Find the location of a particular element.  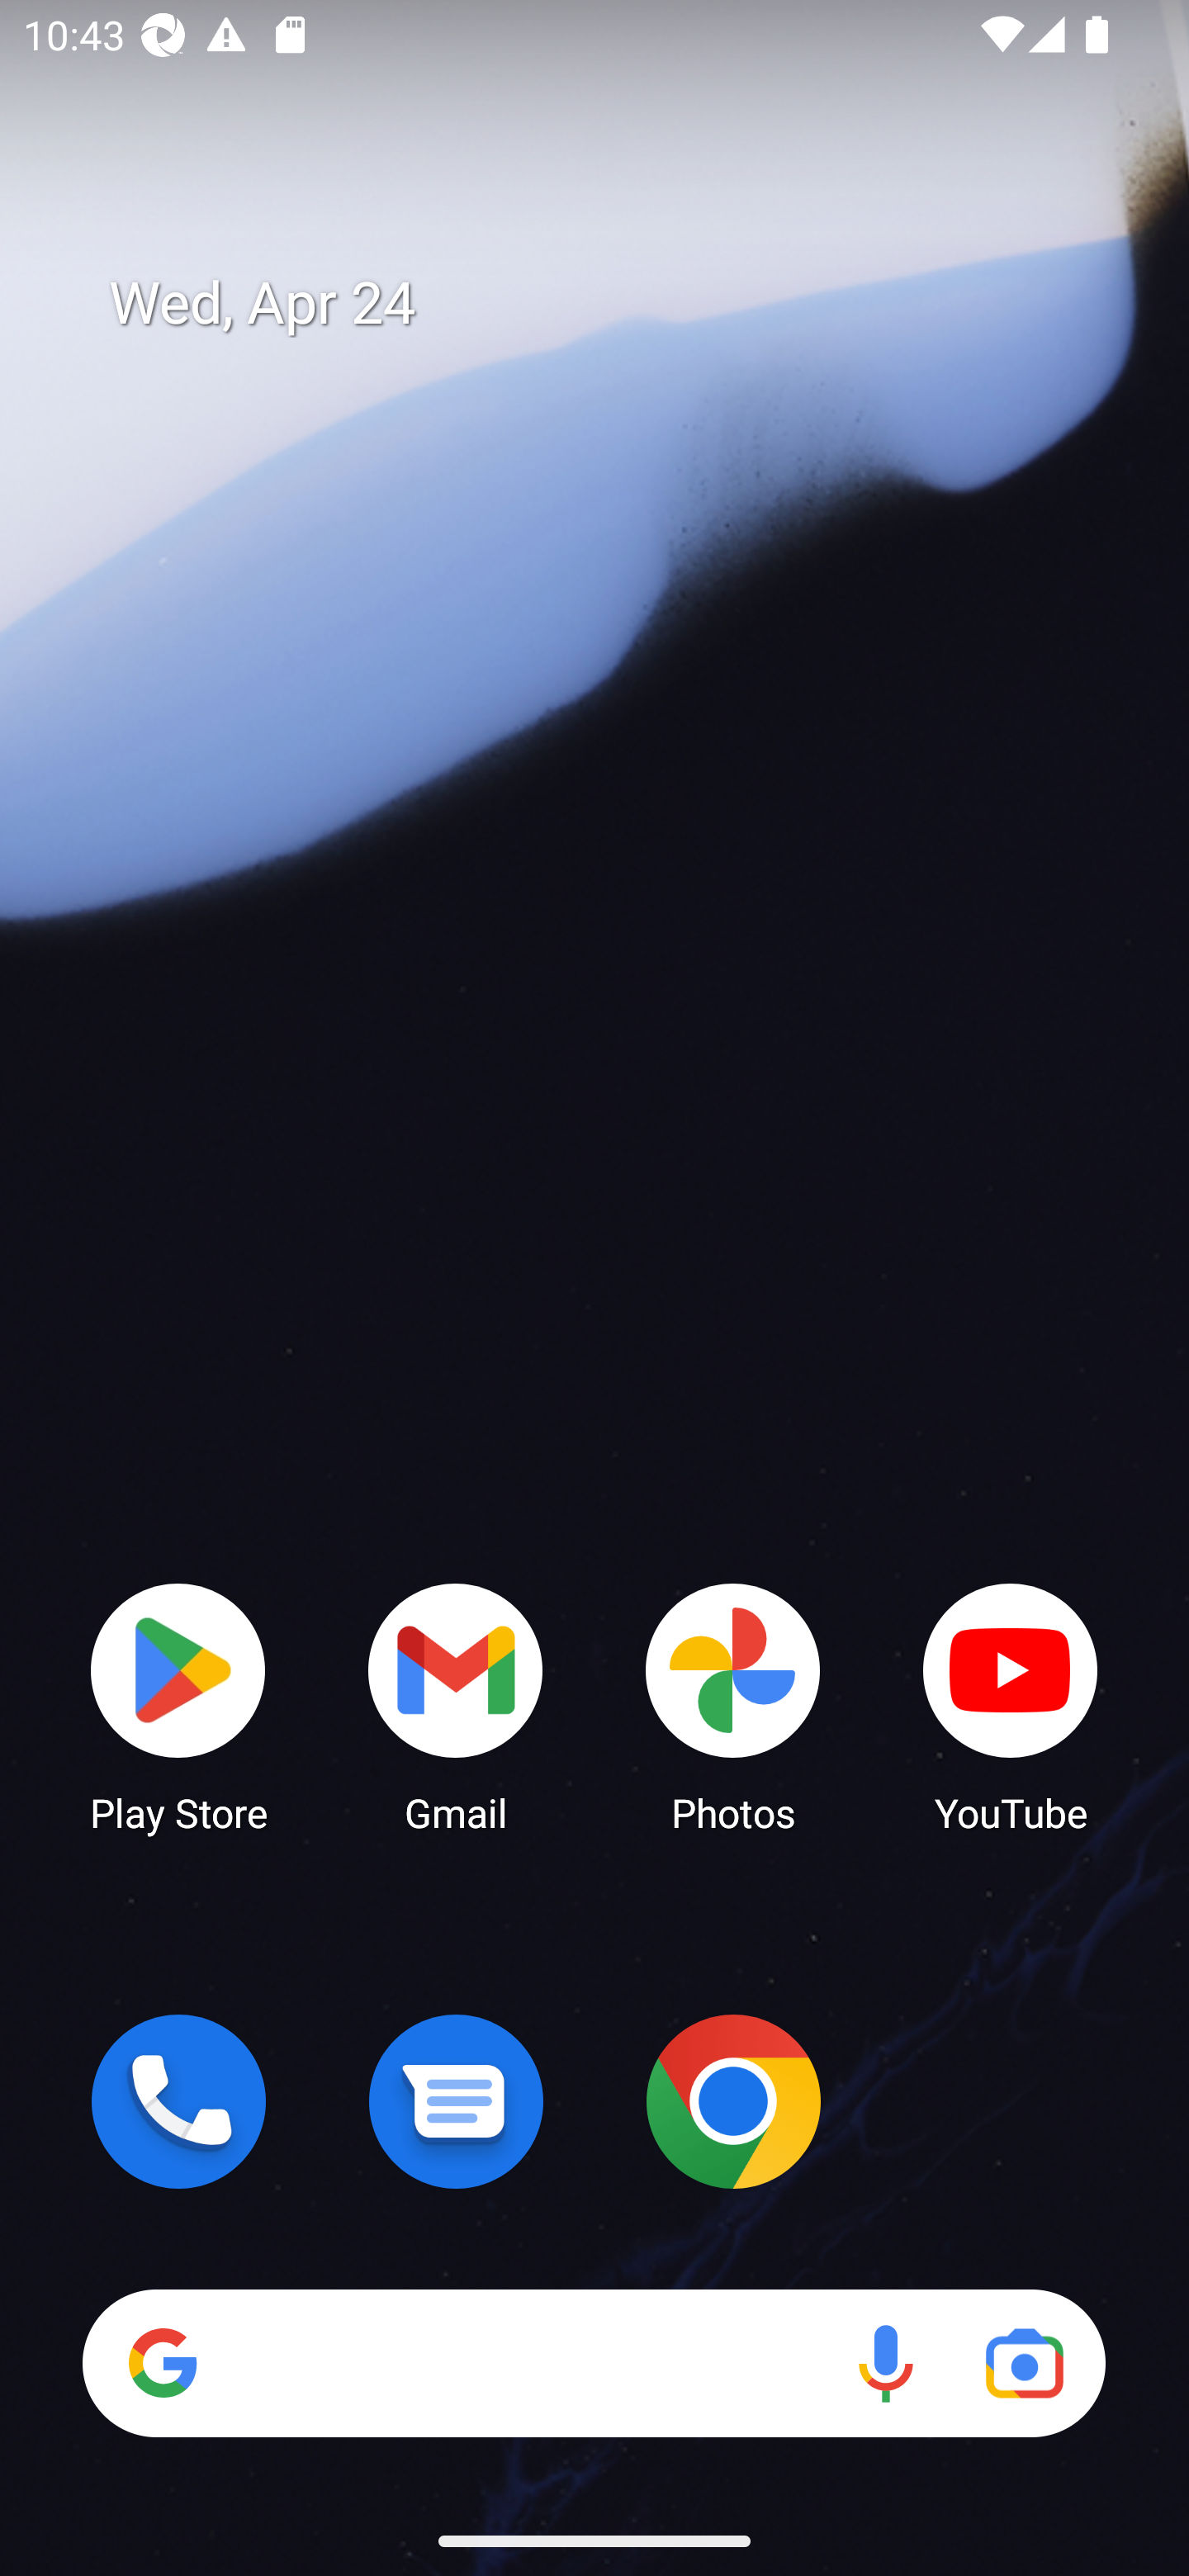

Play Store is located at coordinates (178, 1706).